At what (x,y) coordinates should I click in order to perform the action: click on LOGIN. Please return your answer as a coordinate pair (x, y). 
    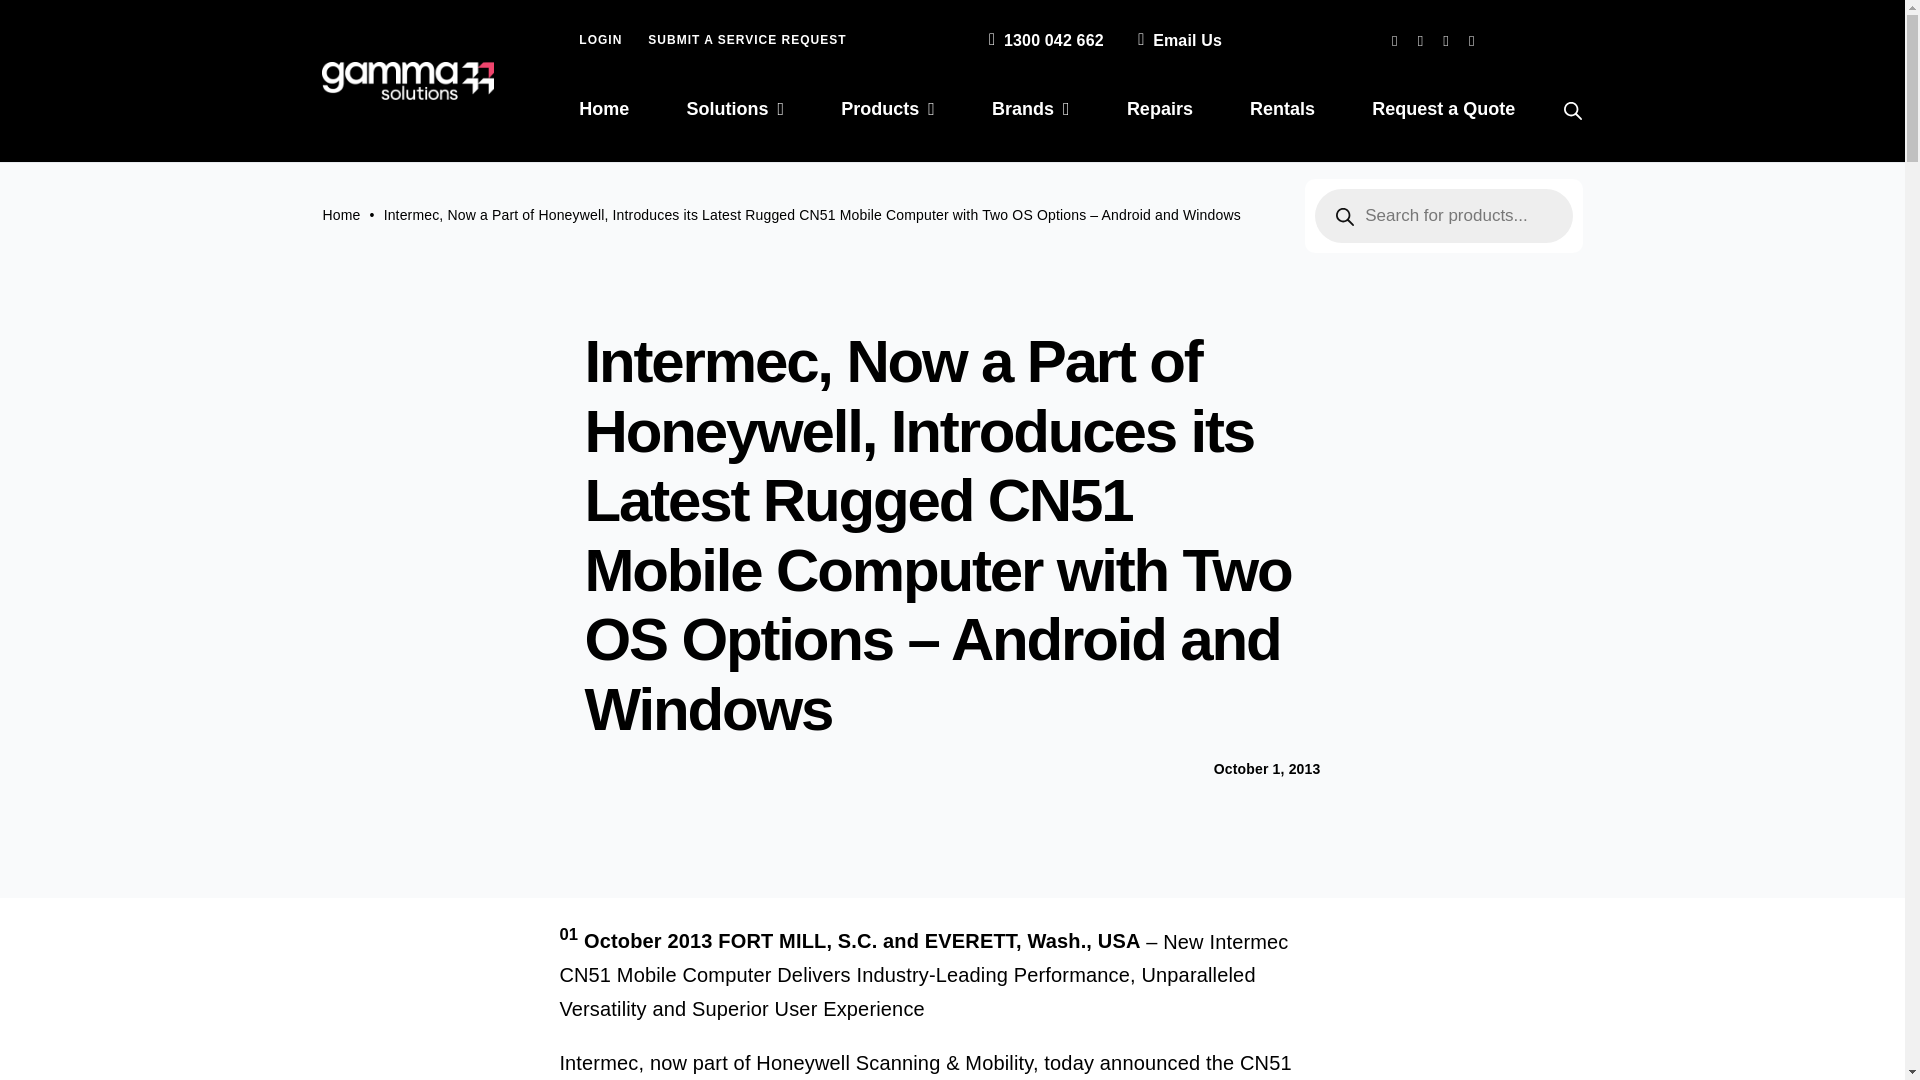
    Looking at the image, I should click on (600, 40).